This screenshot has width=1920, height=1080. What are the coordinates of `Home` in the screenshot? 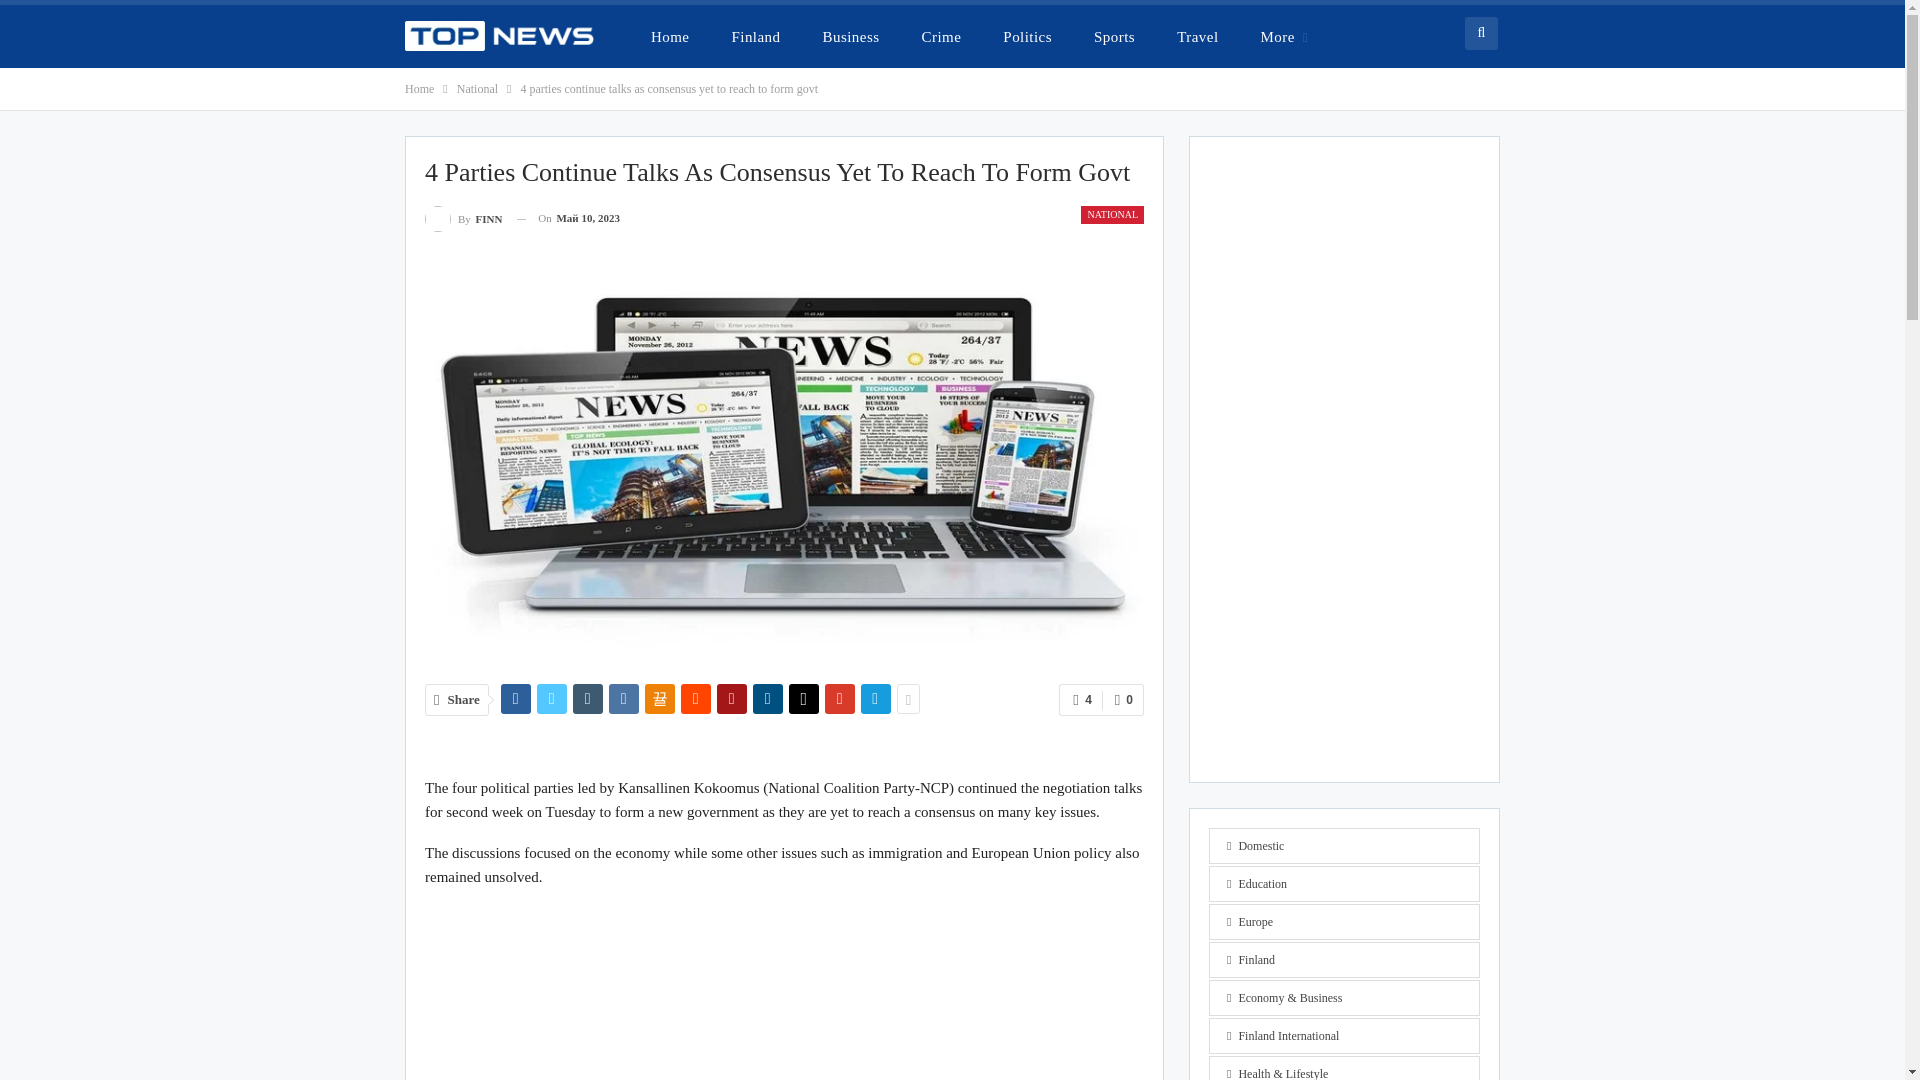 It's located at (419, 88).